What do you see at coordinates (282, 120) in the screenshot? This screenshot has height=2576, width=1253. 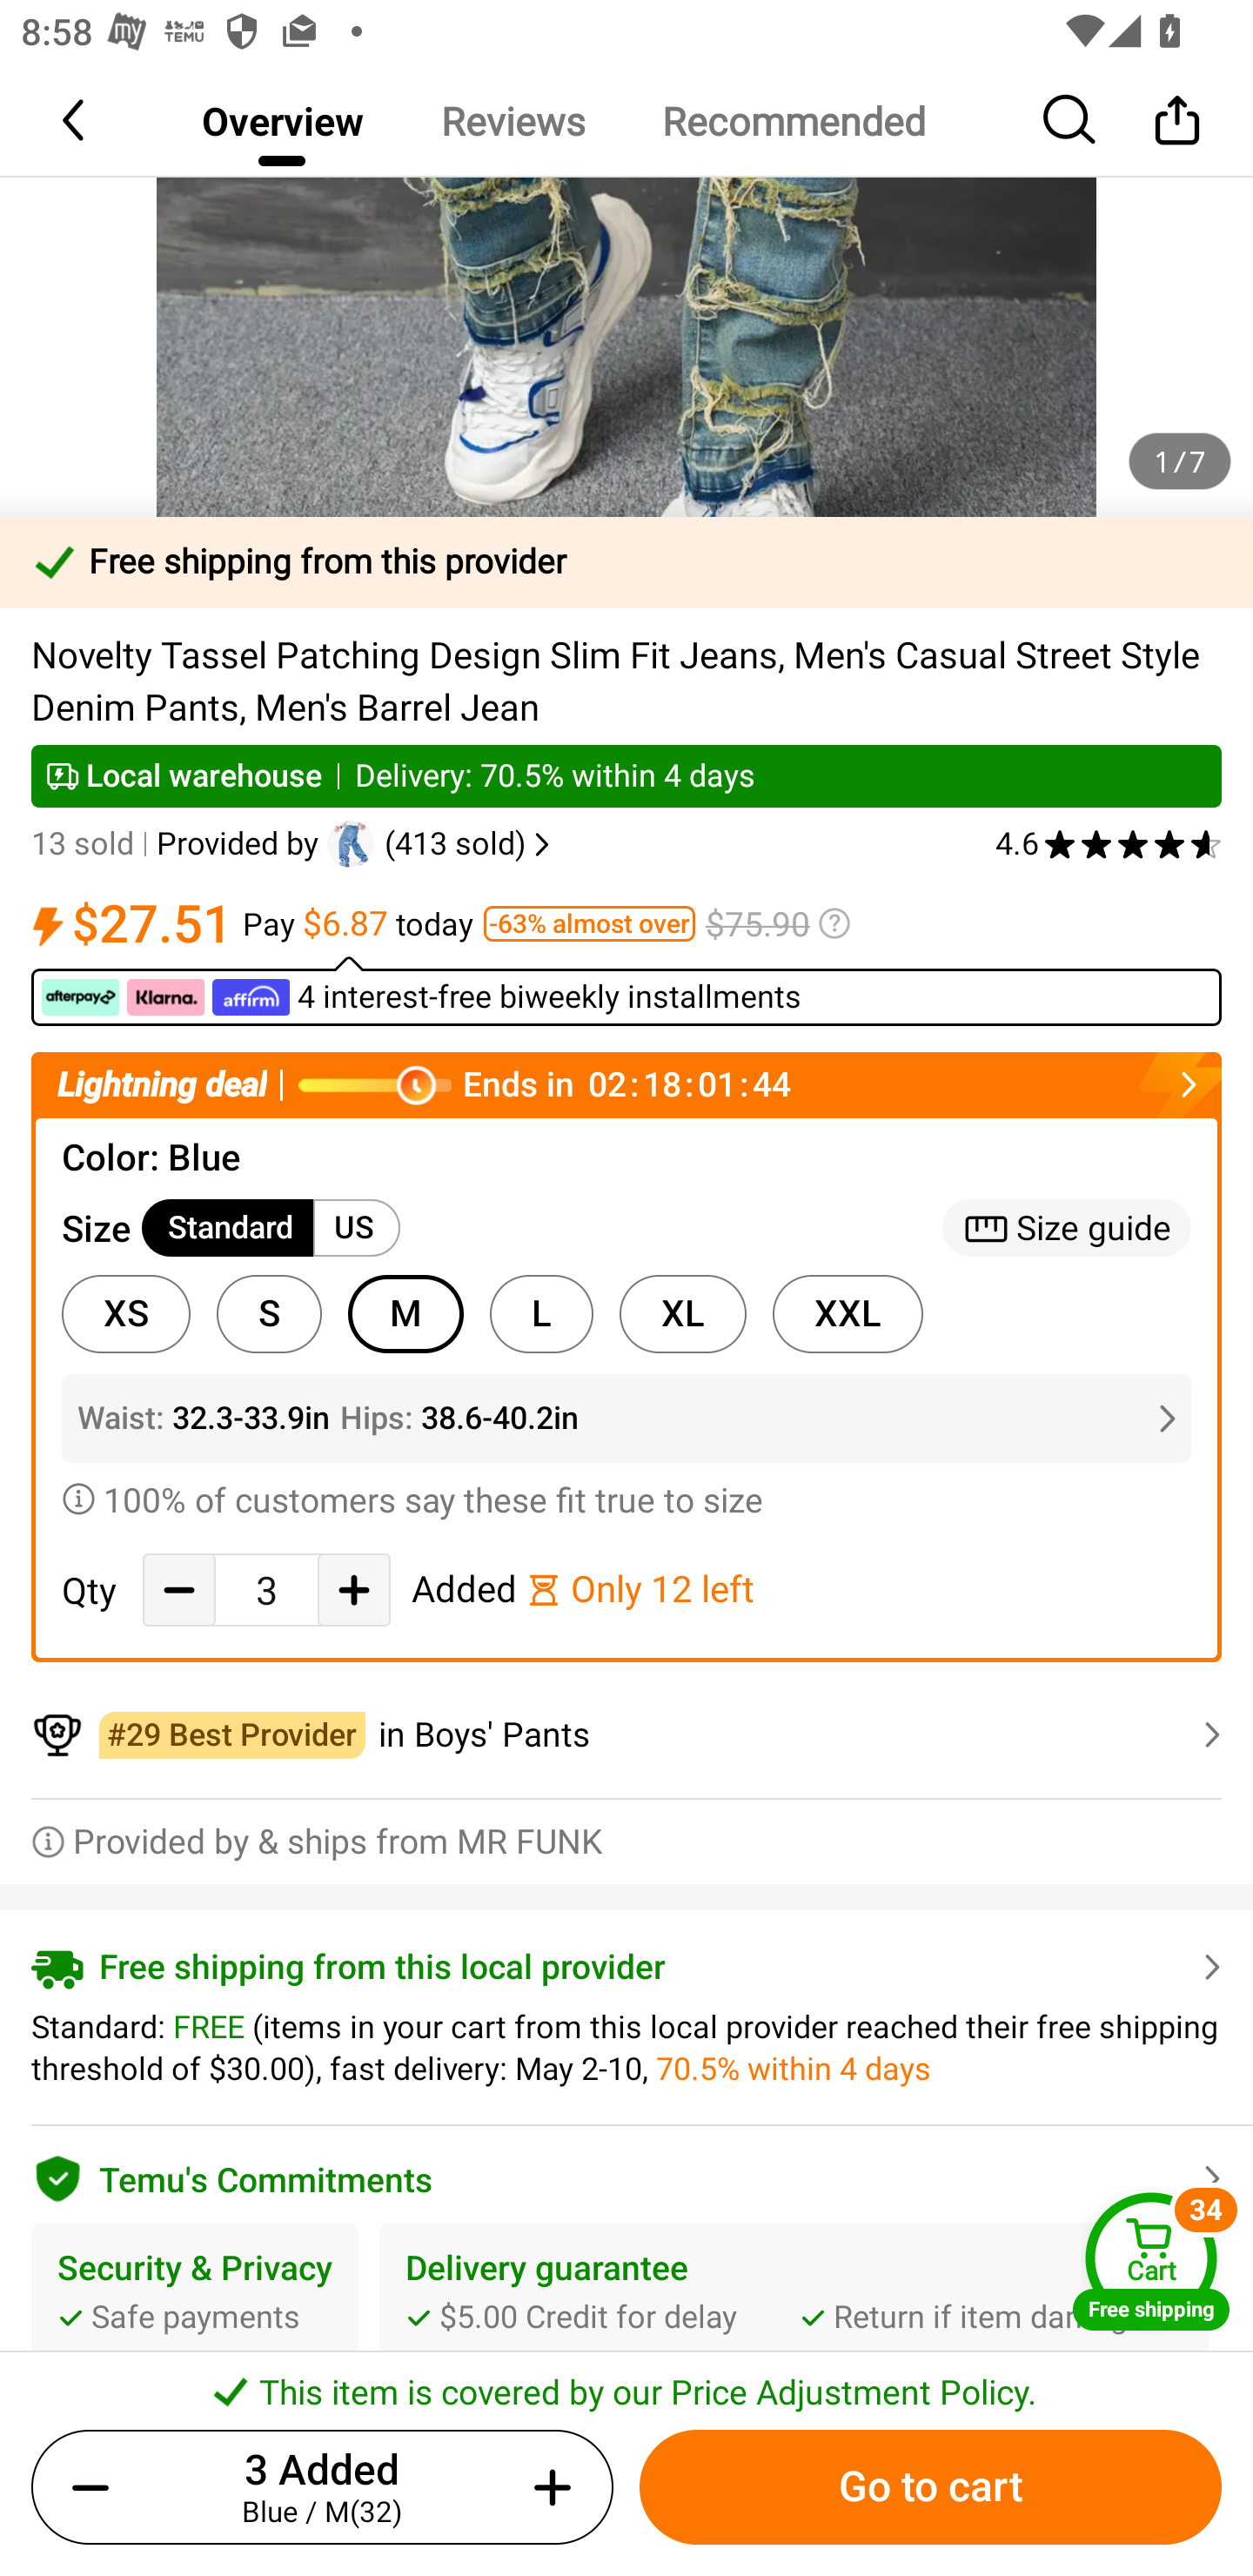 I see `Overview` at bounding box center [282, 120].